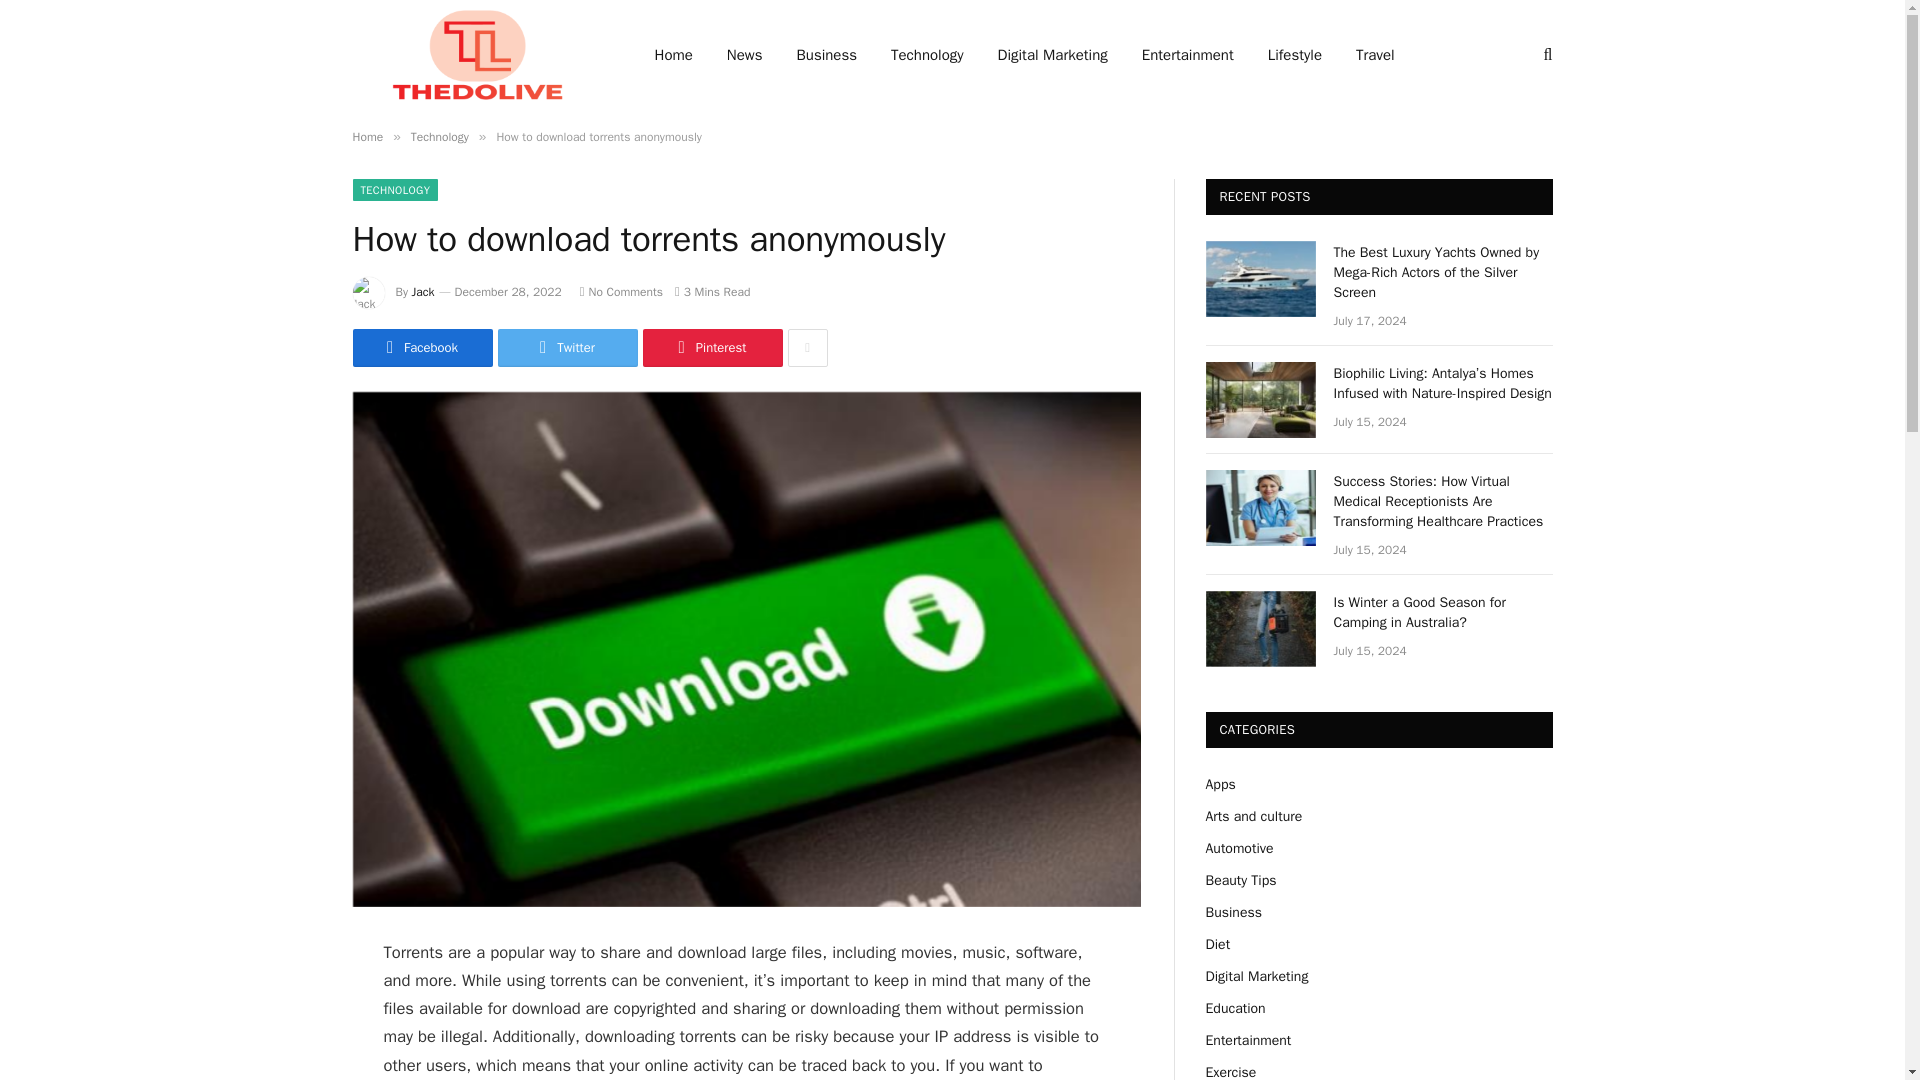 The height and width of the screenshot is (1080, 1920). Describe the element at coordinates (827, 55) in the screenshot. I see `Business` at that location.